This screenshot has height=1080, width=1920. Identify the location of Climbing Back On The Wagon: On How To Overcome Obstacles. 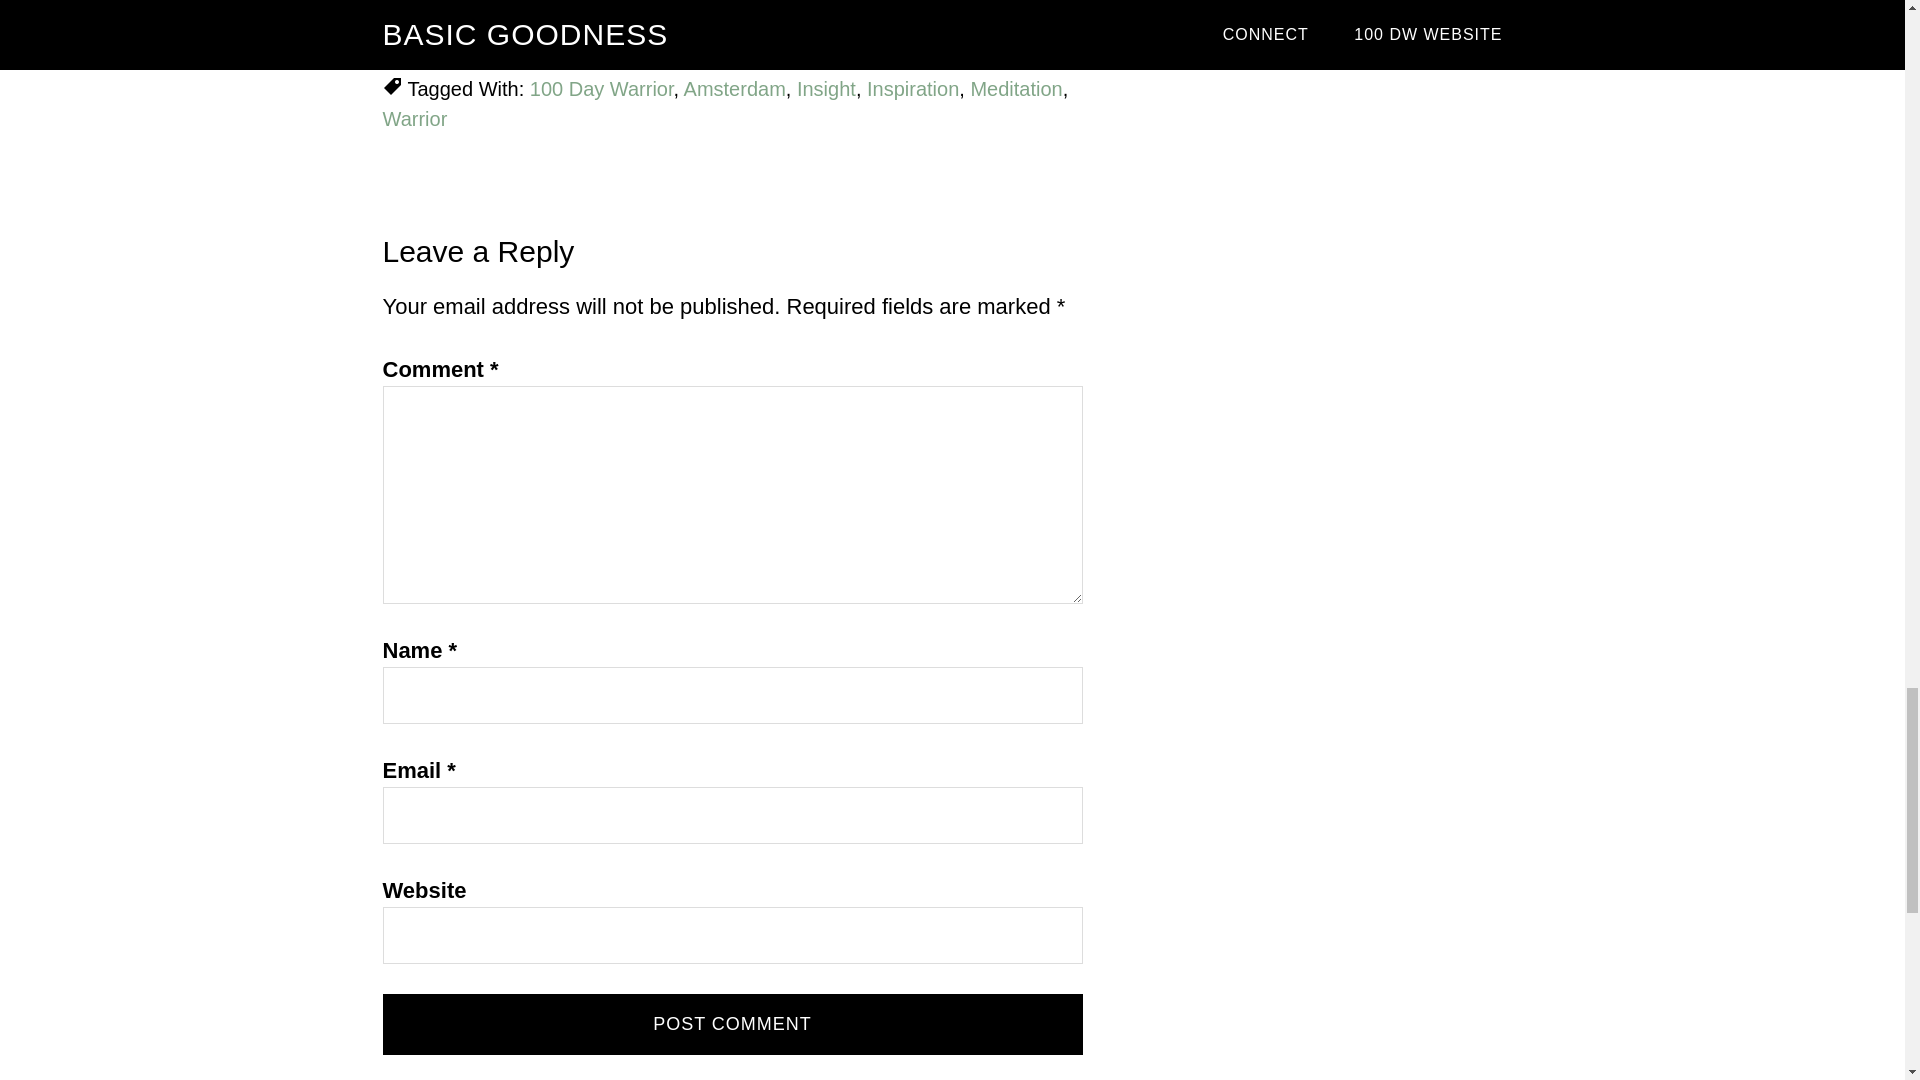
(735, 4).